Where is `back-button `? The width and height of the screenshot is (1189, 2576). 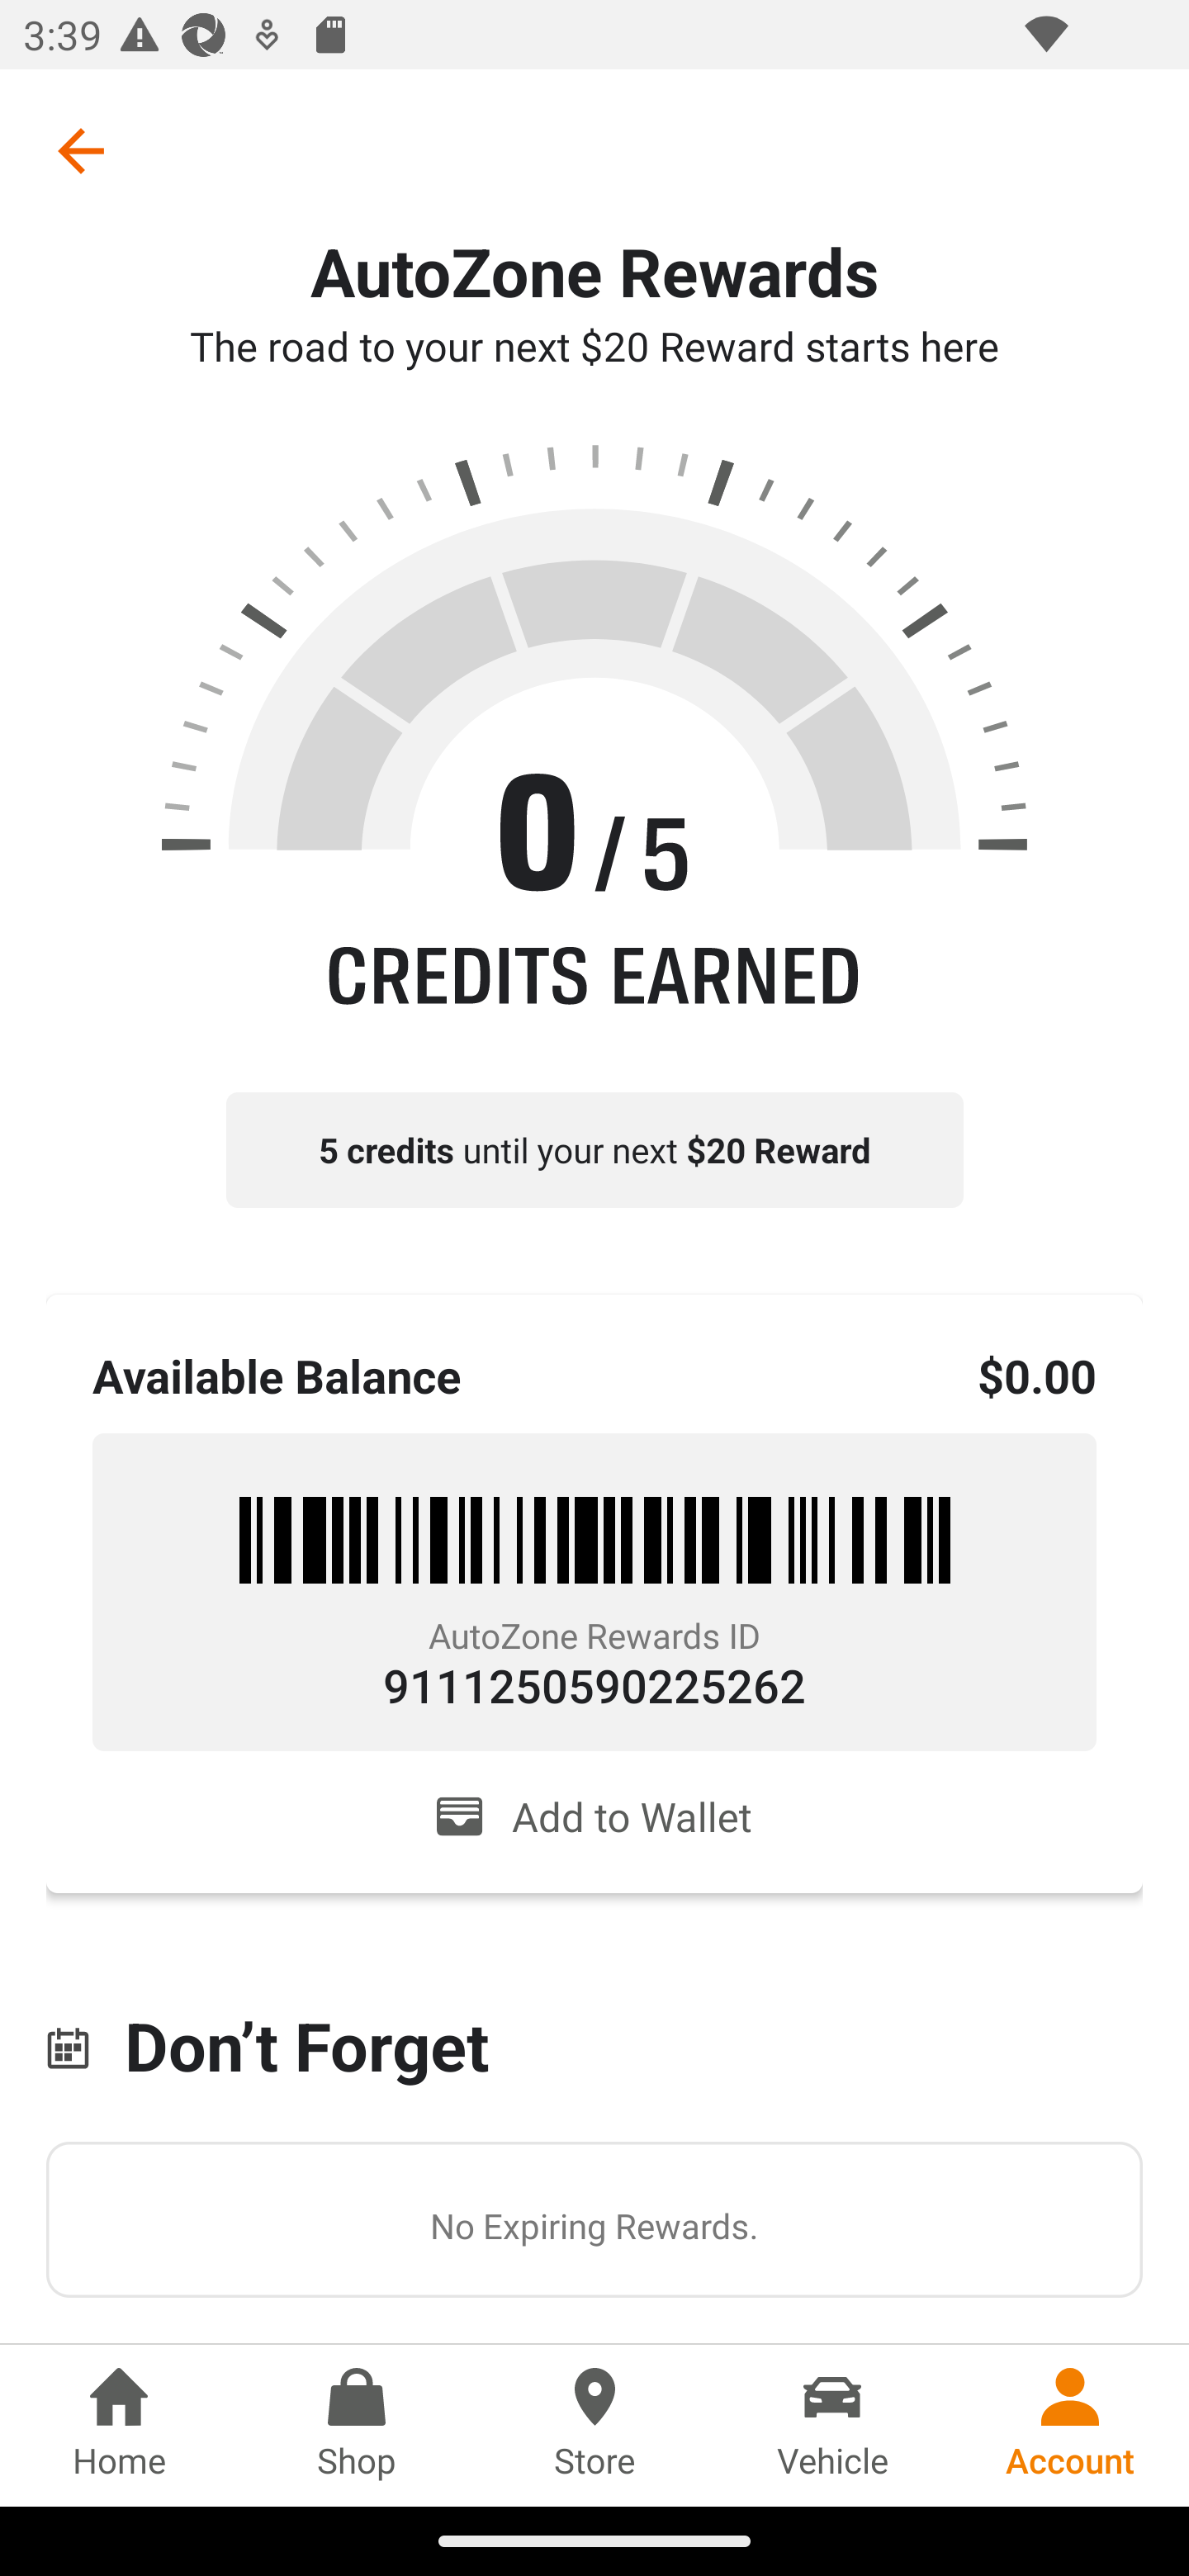 back-button  is located at coordinates (81, 150).